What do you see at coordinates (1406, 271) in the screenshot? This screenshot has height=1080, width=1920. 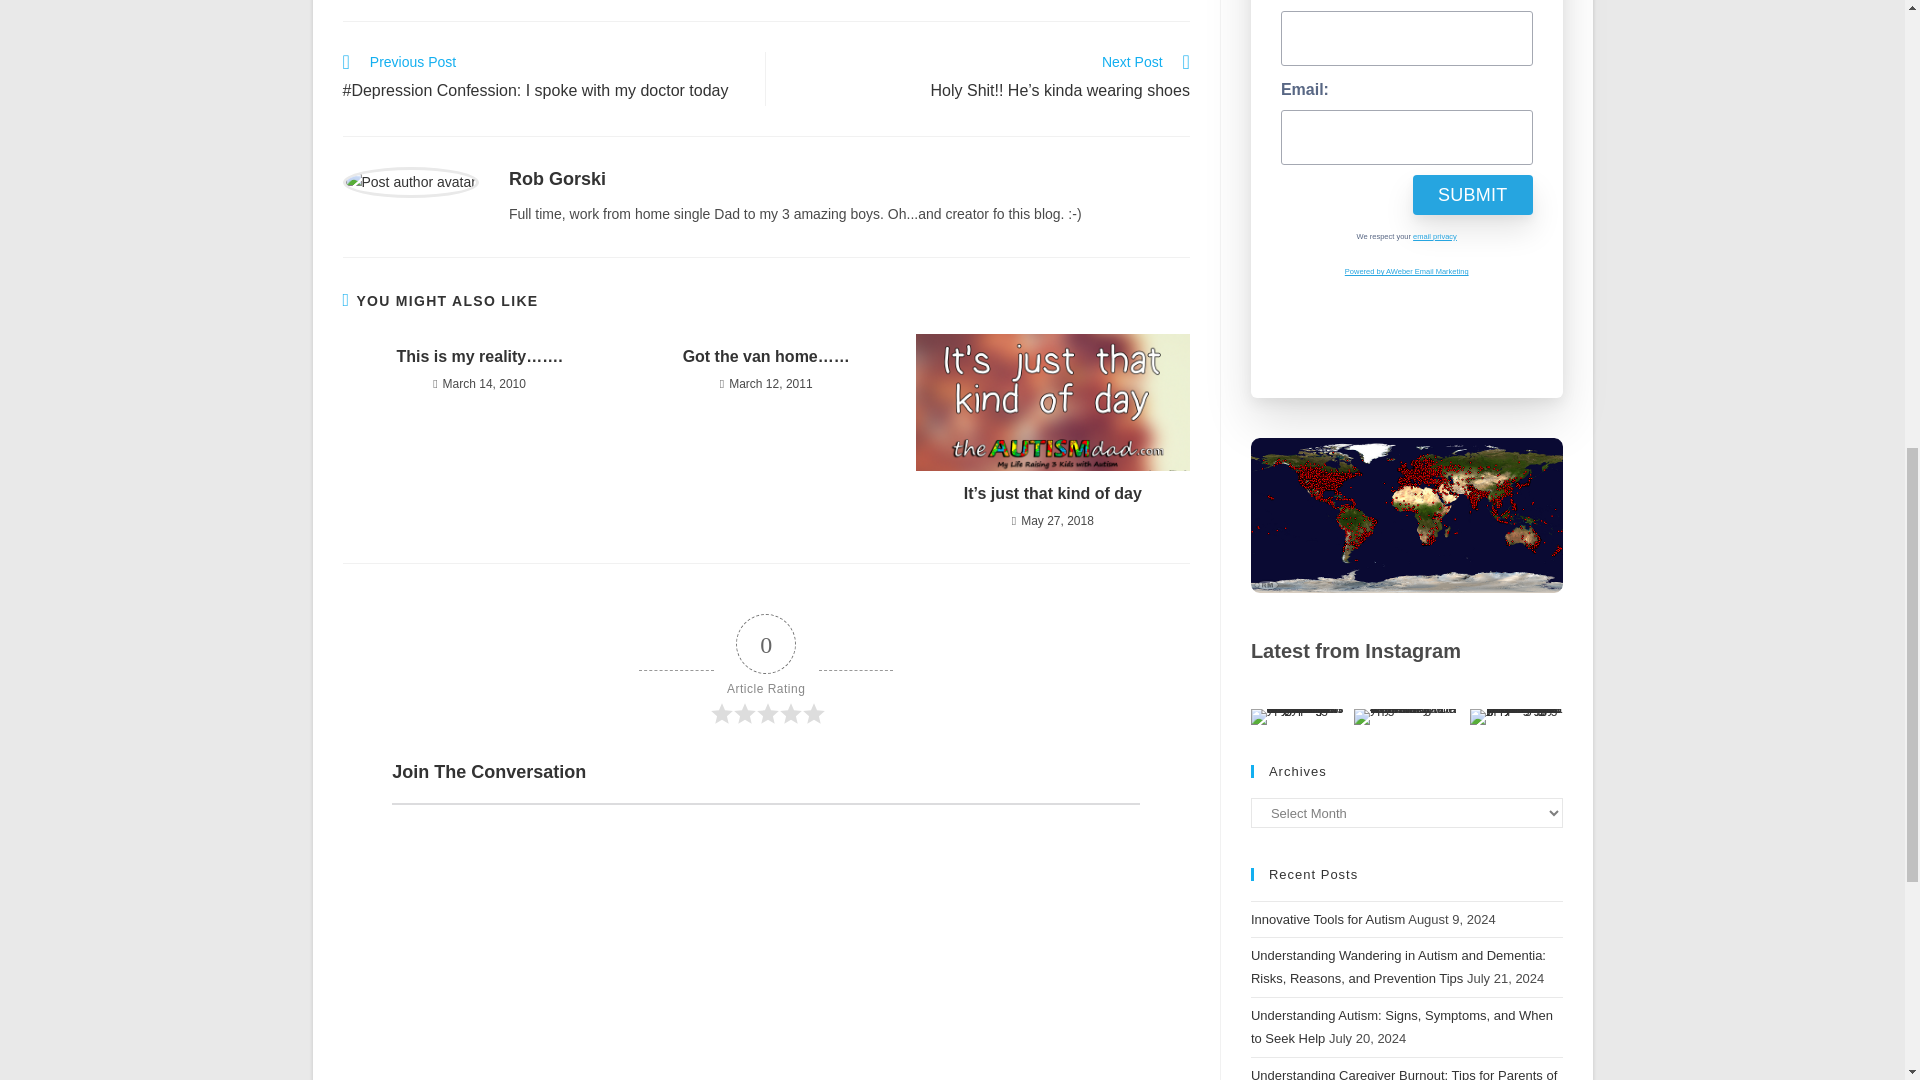 I see `AWeber Email Marketing` at bounding box center [1406, 271].